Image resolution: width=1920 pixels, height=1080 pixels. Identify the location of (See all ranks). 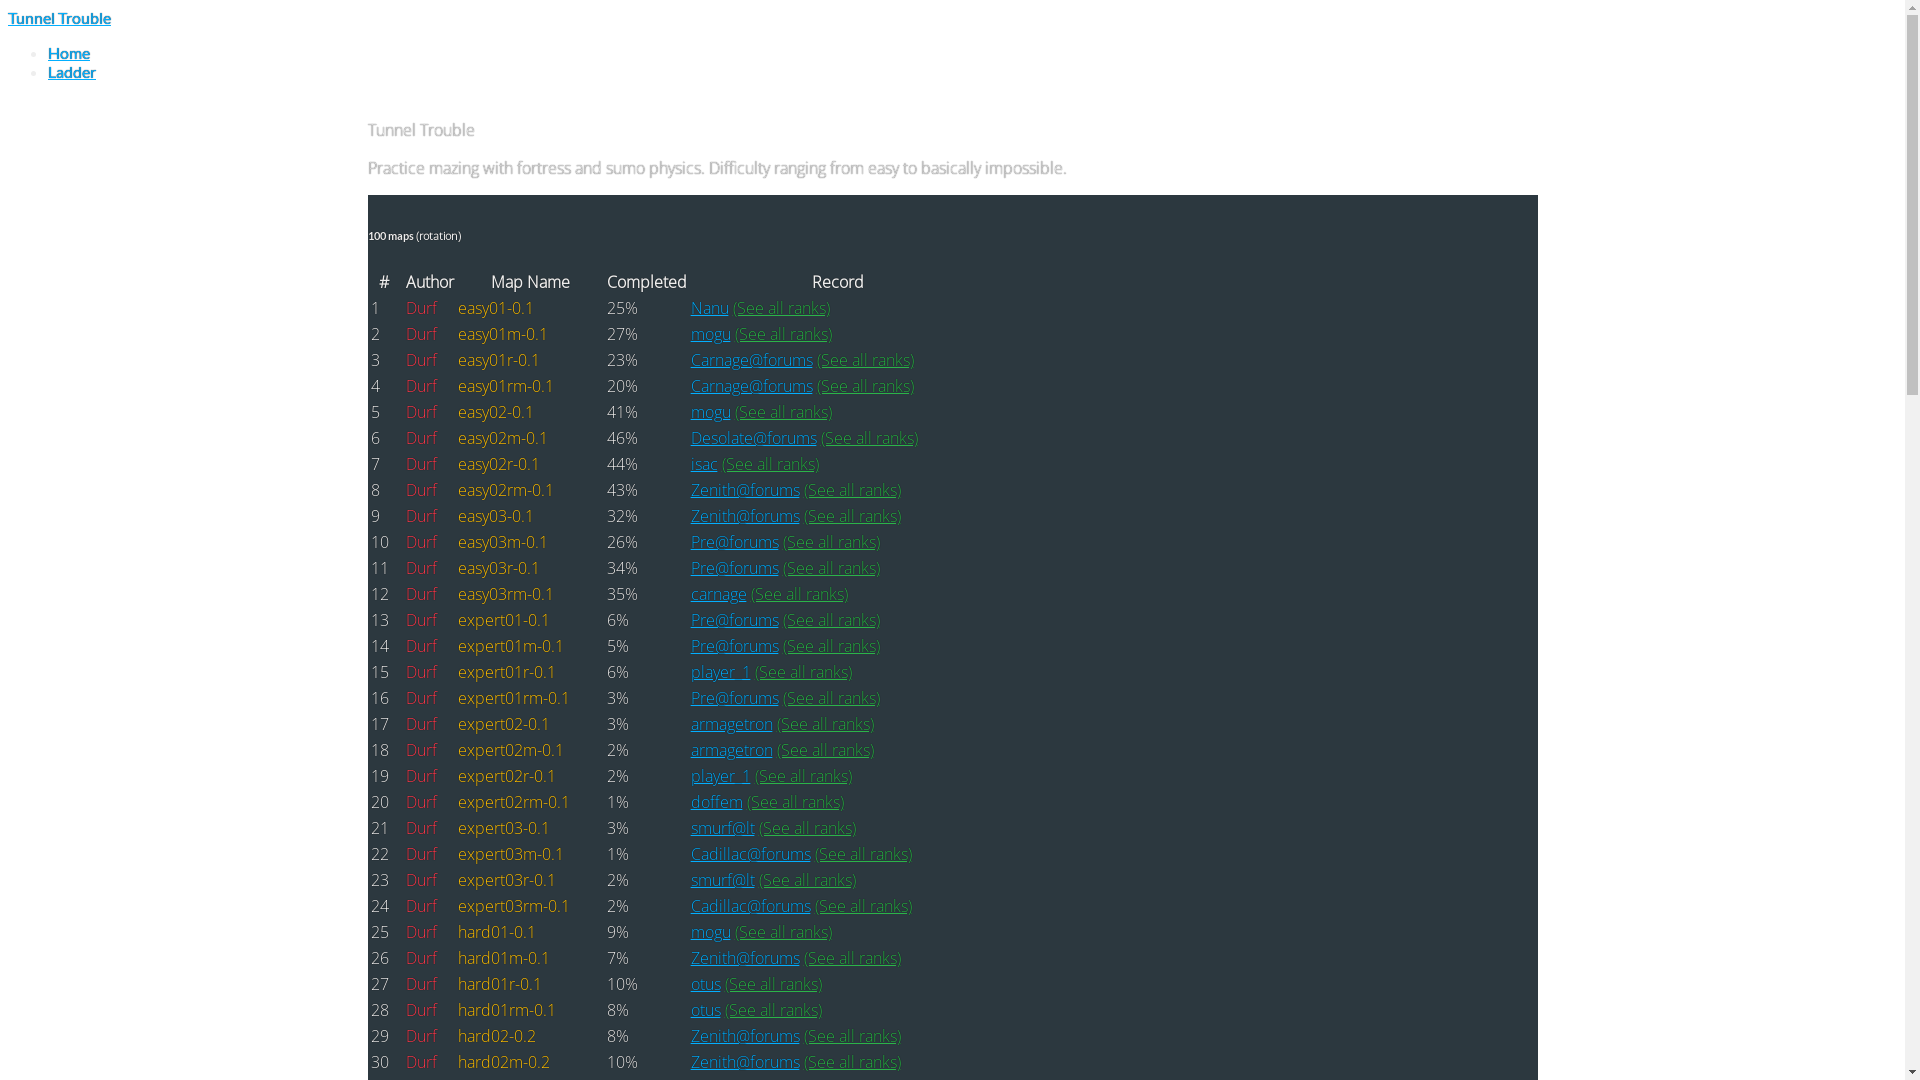
(830, 542).